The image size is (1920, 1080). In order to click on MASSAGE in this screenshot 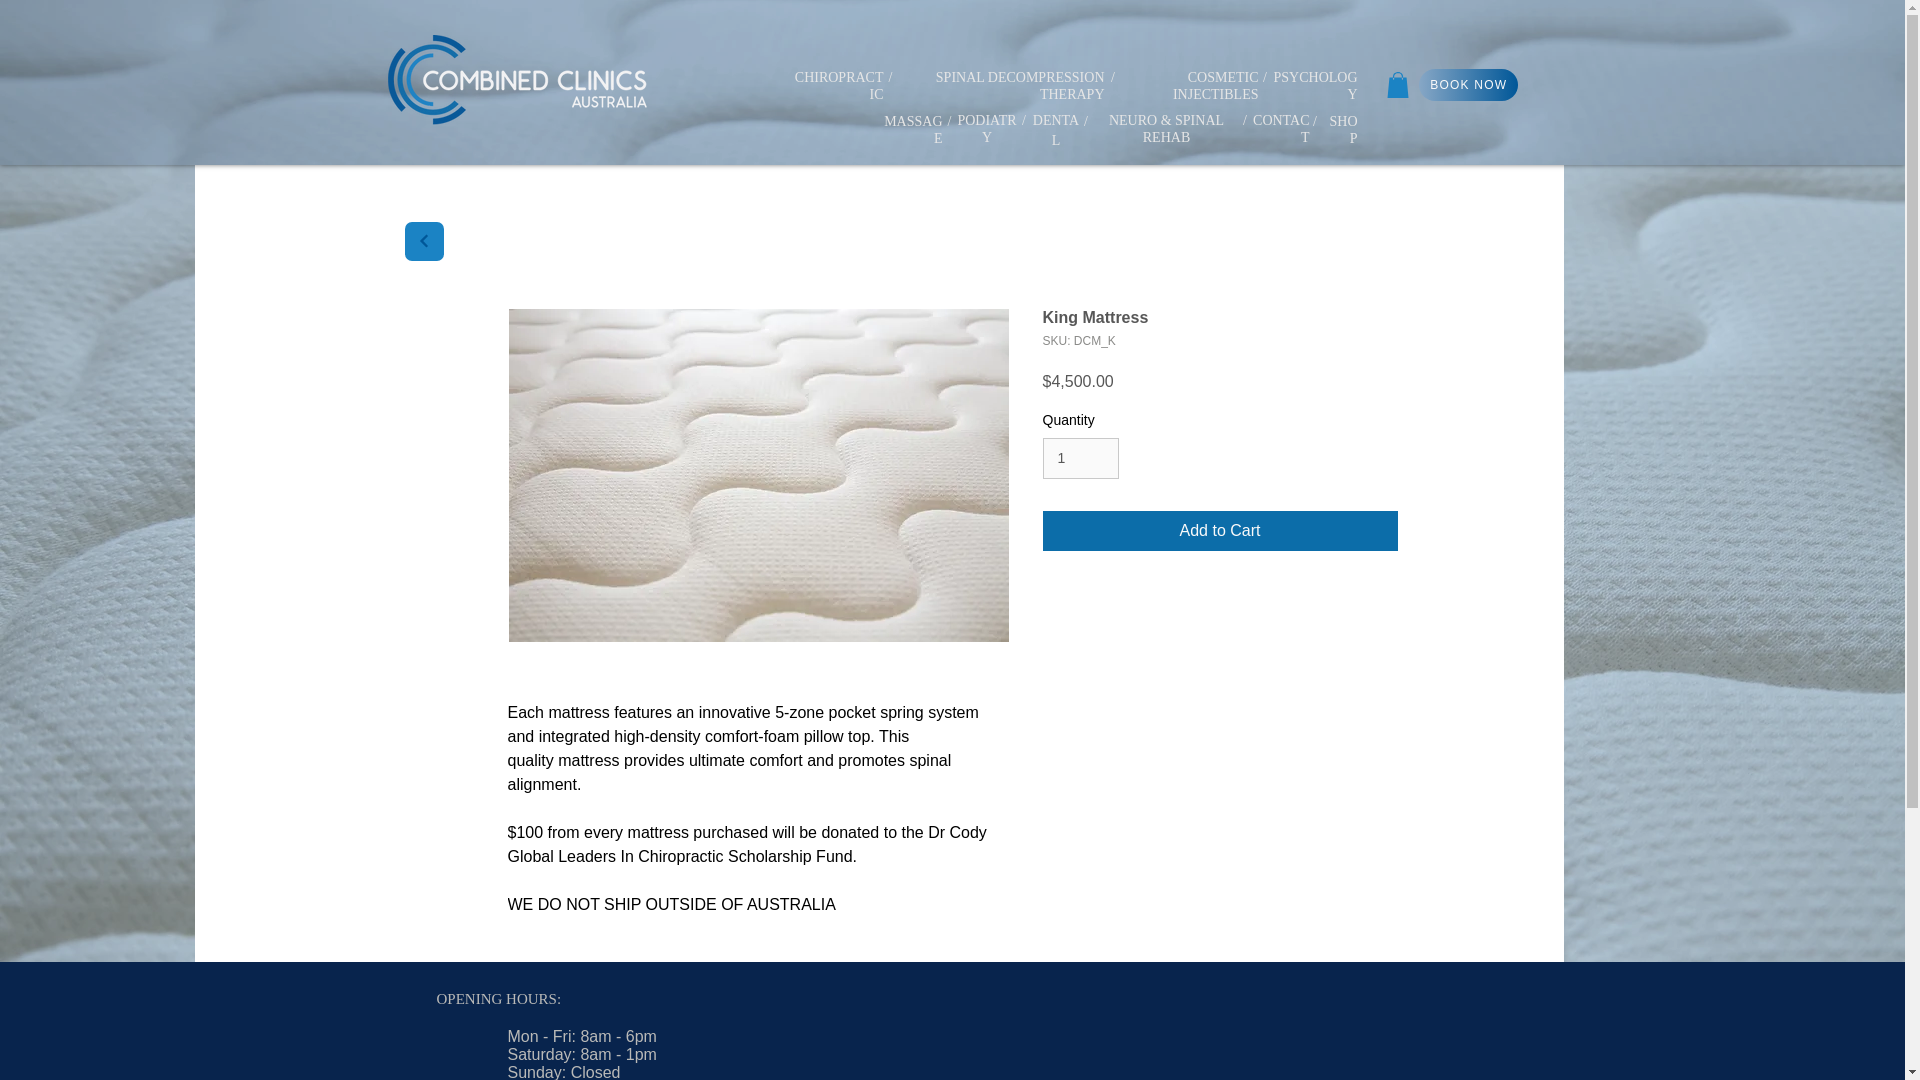, I will do `click(912, 129)`.